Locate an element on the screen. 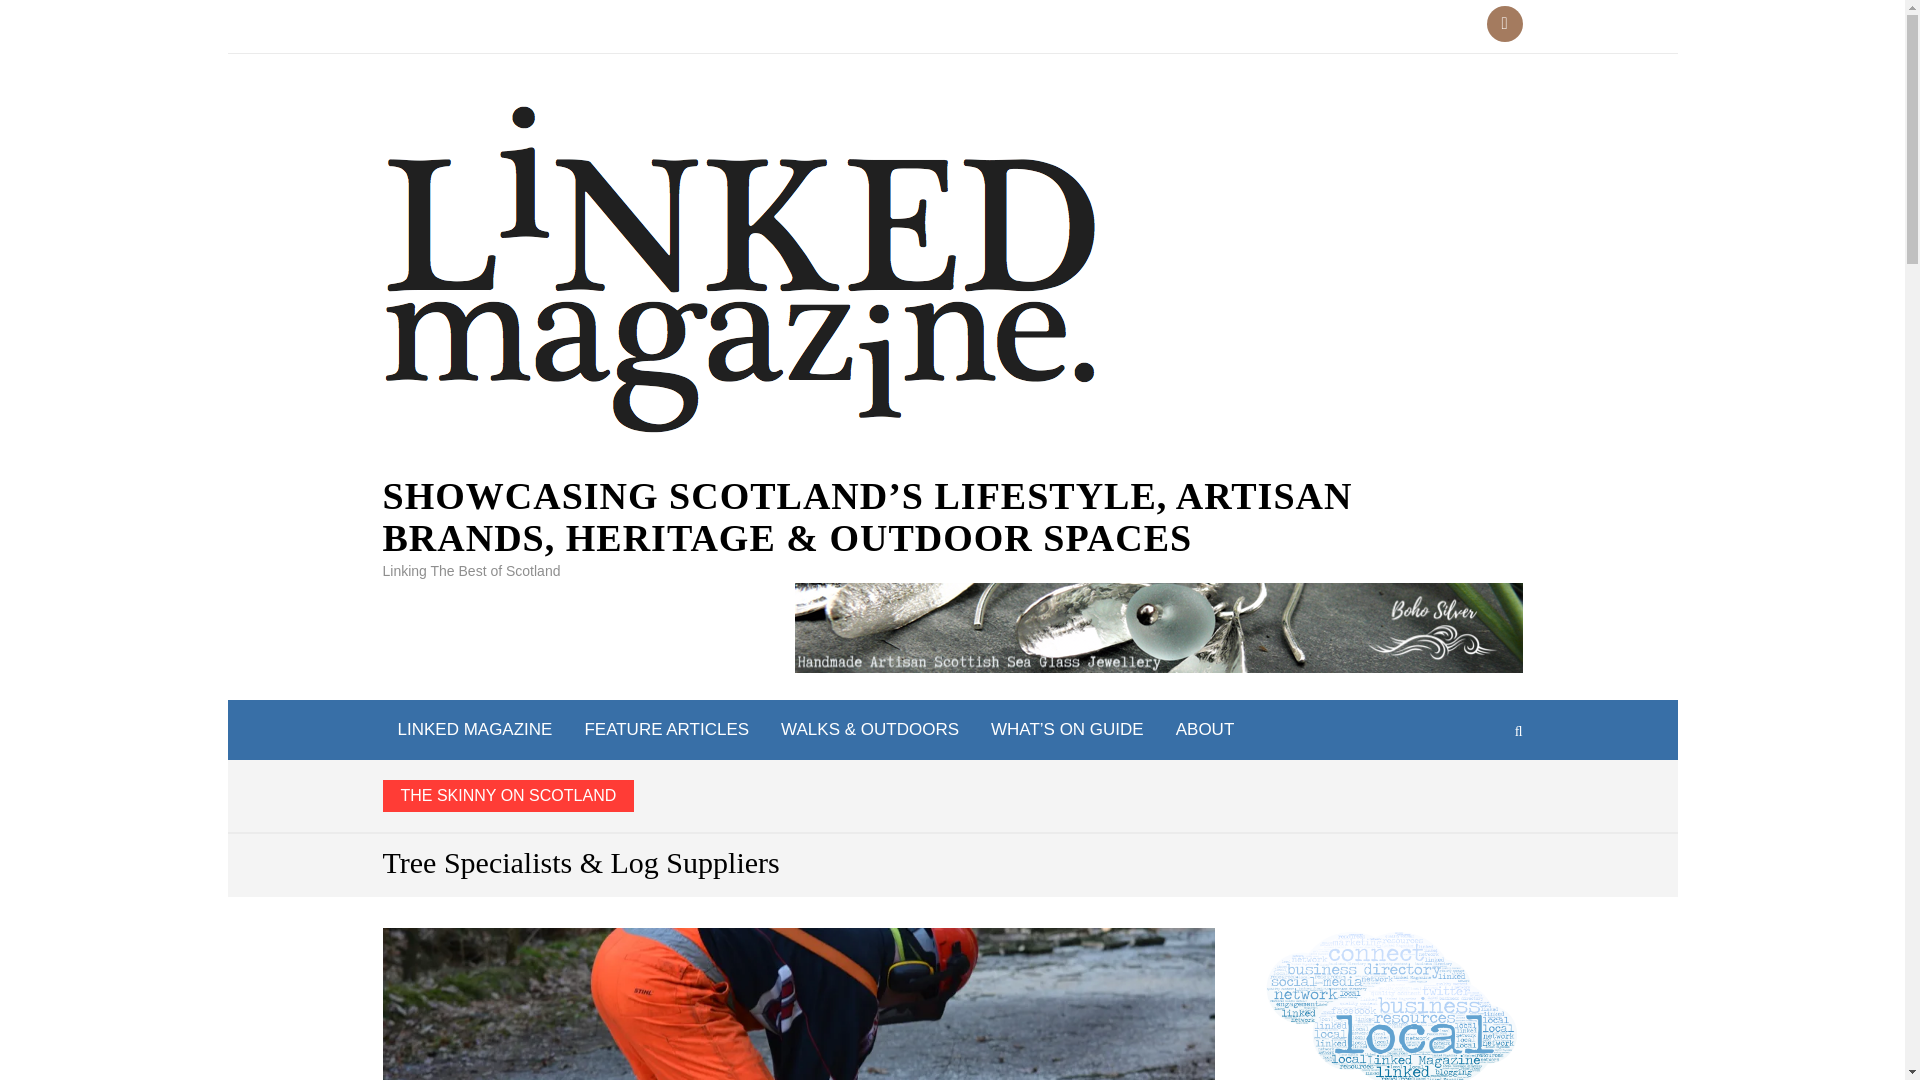  instagram is located at coordinates (1504, 24).